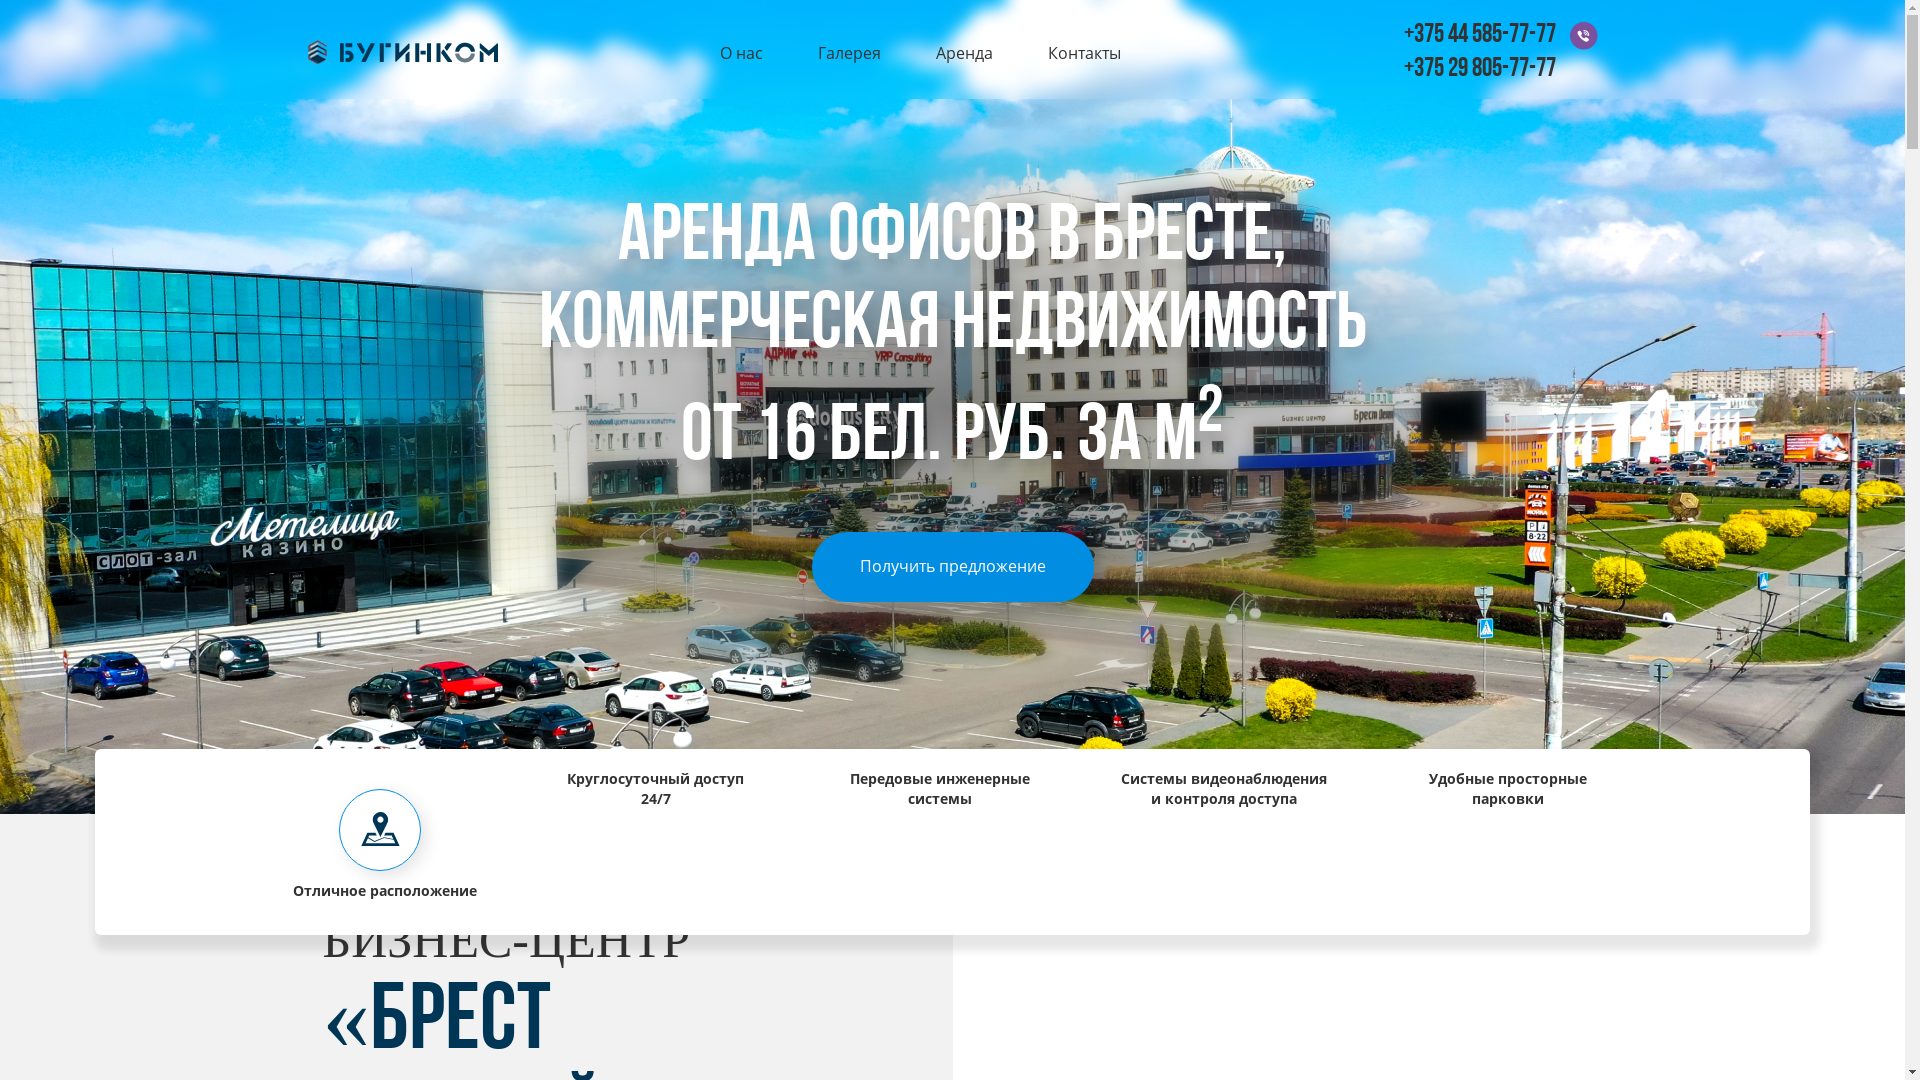 The height and width of the screenshot is (1080, 1920). I want to click on +375 29 805-77-77, so click(1480, 70).